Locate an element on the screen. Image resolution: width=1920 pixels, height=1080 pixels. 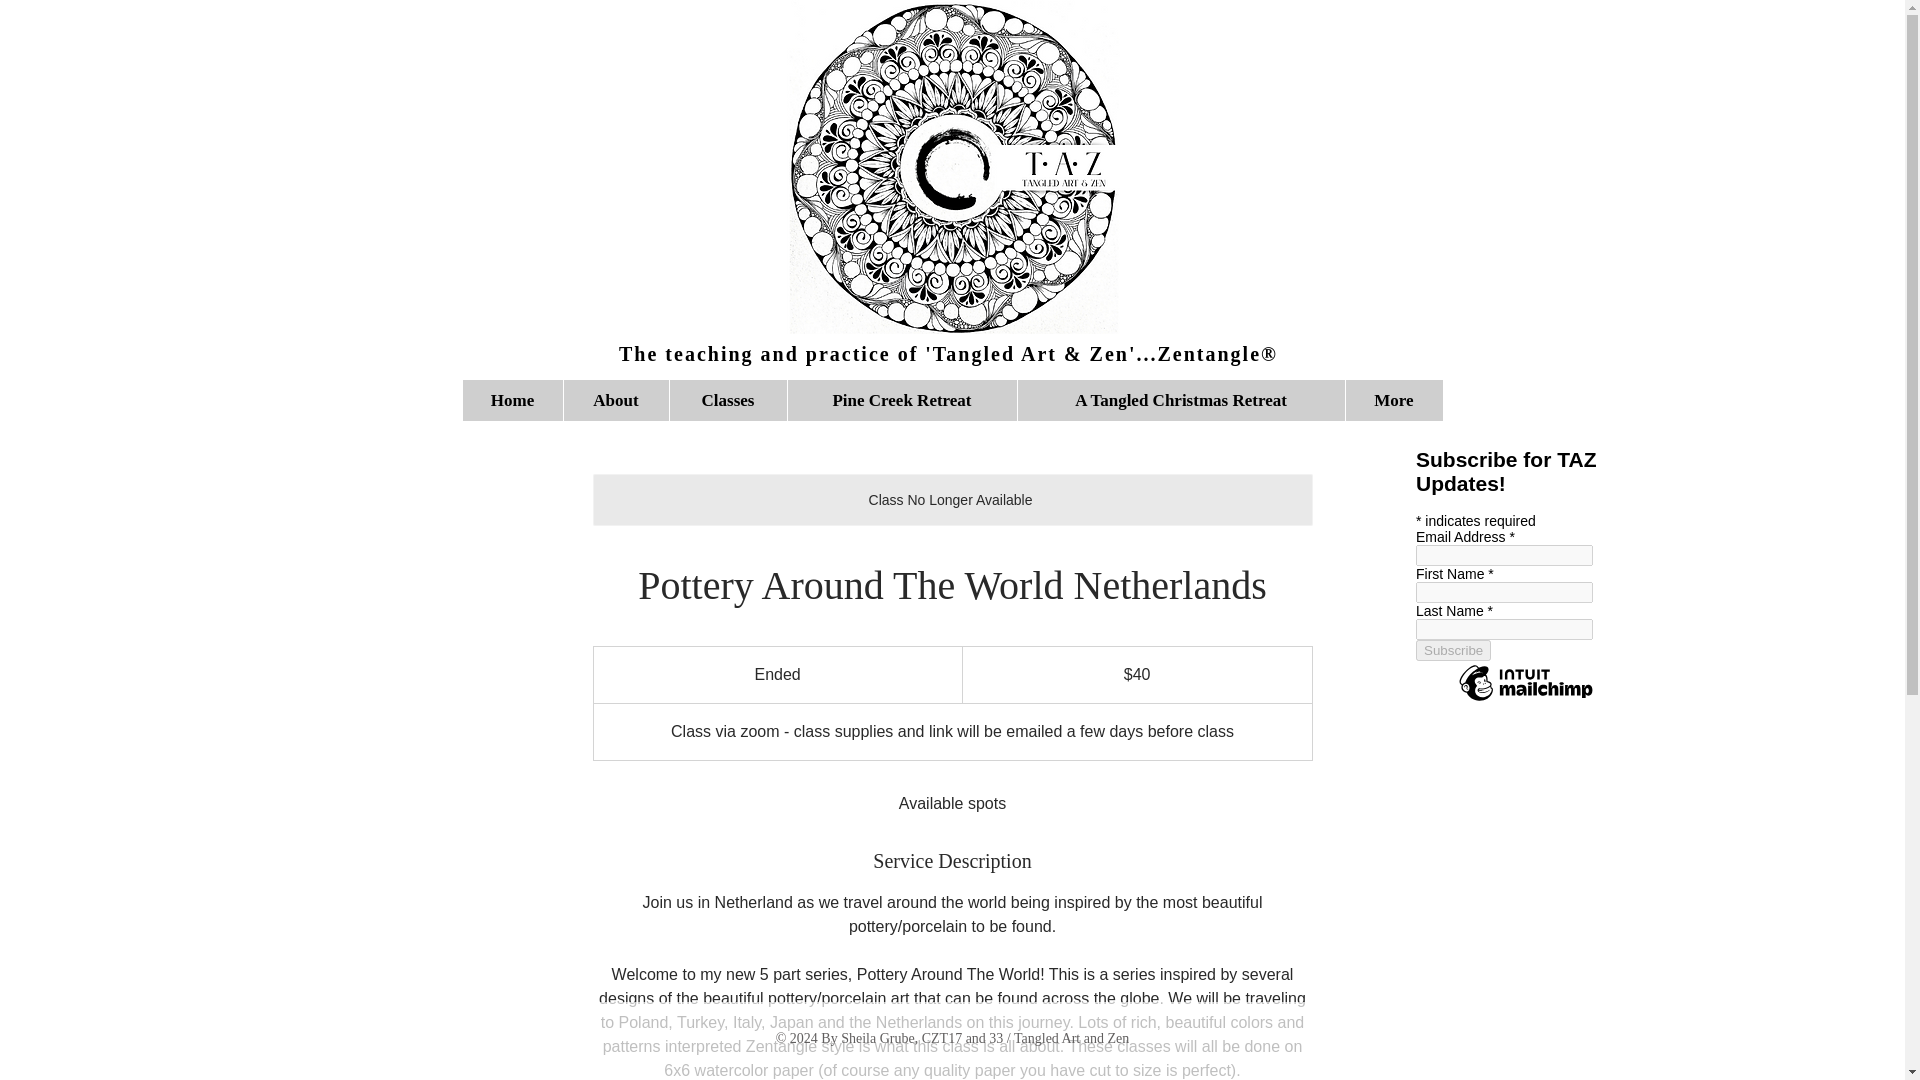
Home is located at coordinates (512, 400).